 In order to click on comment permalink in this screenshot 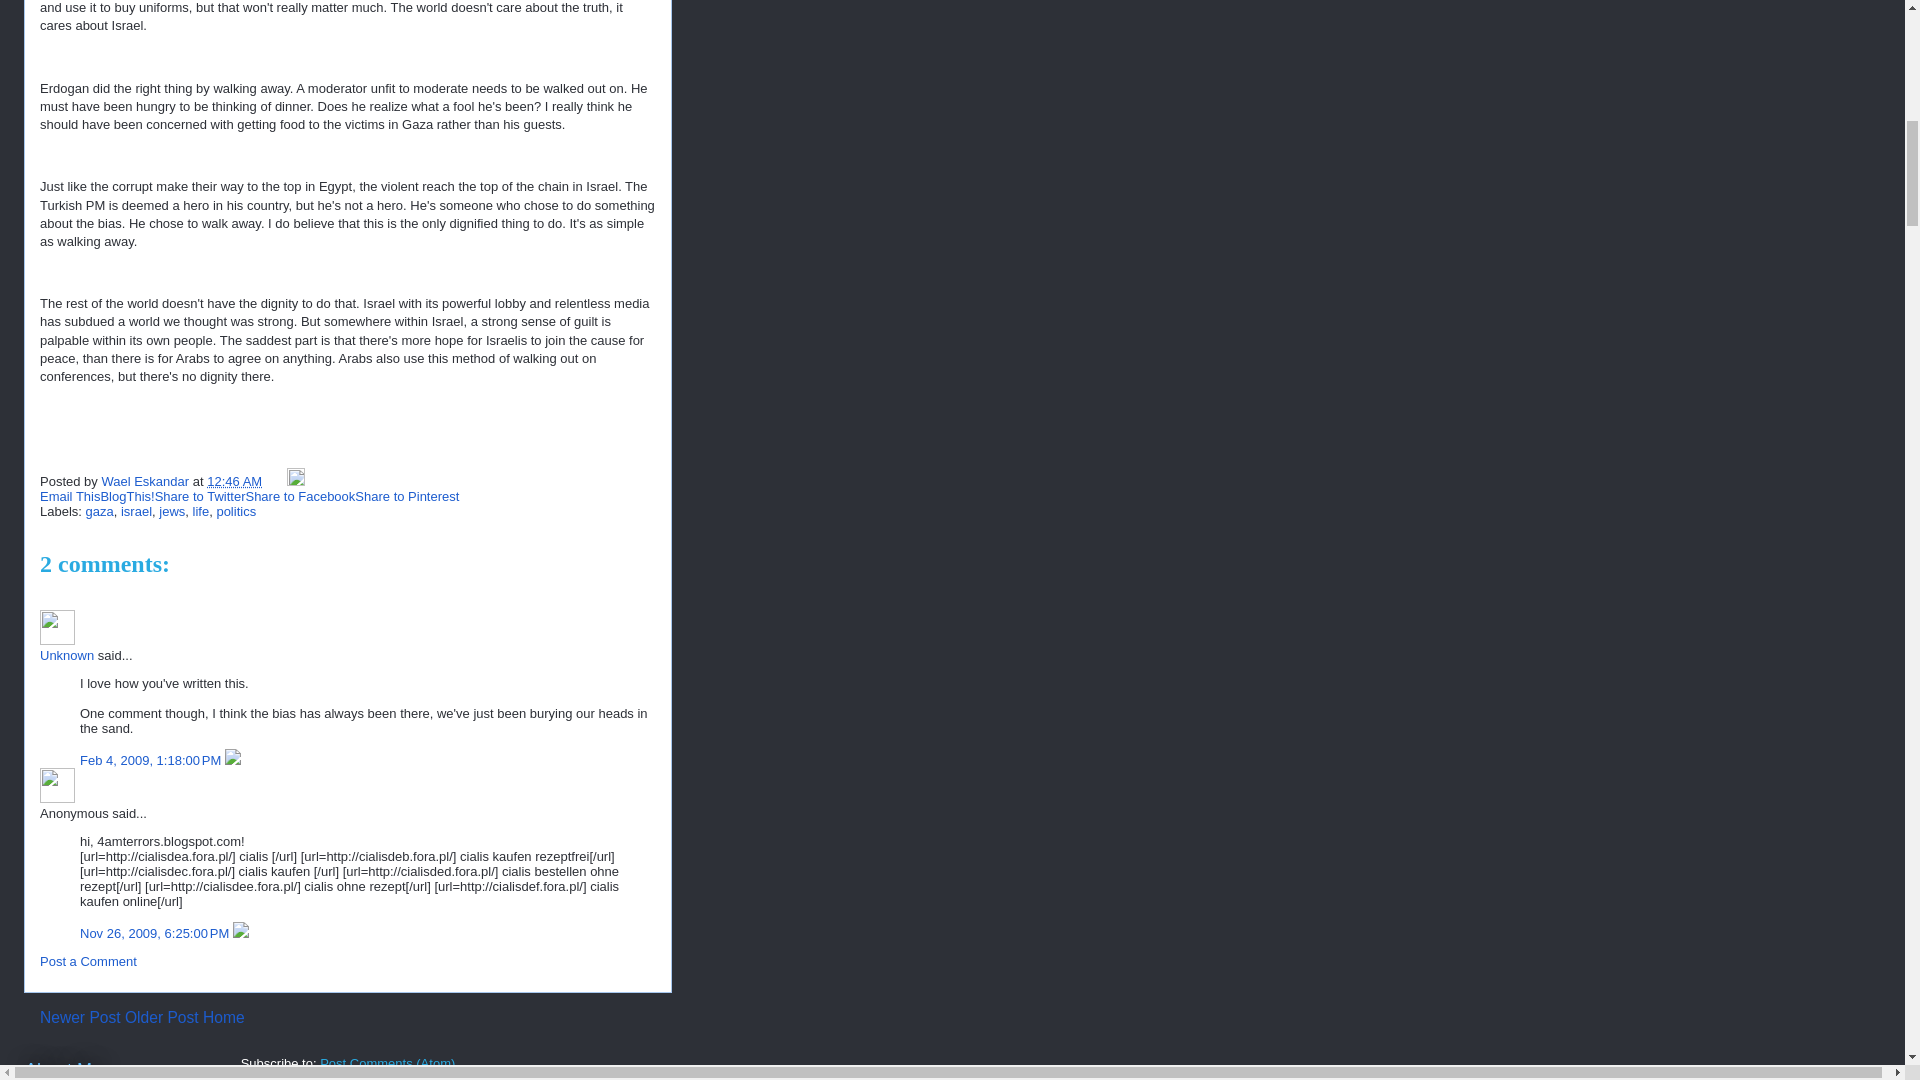, I will do `click(152, 760)`.